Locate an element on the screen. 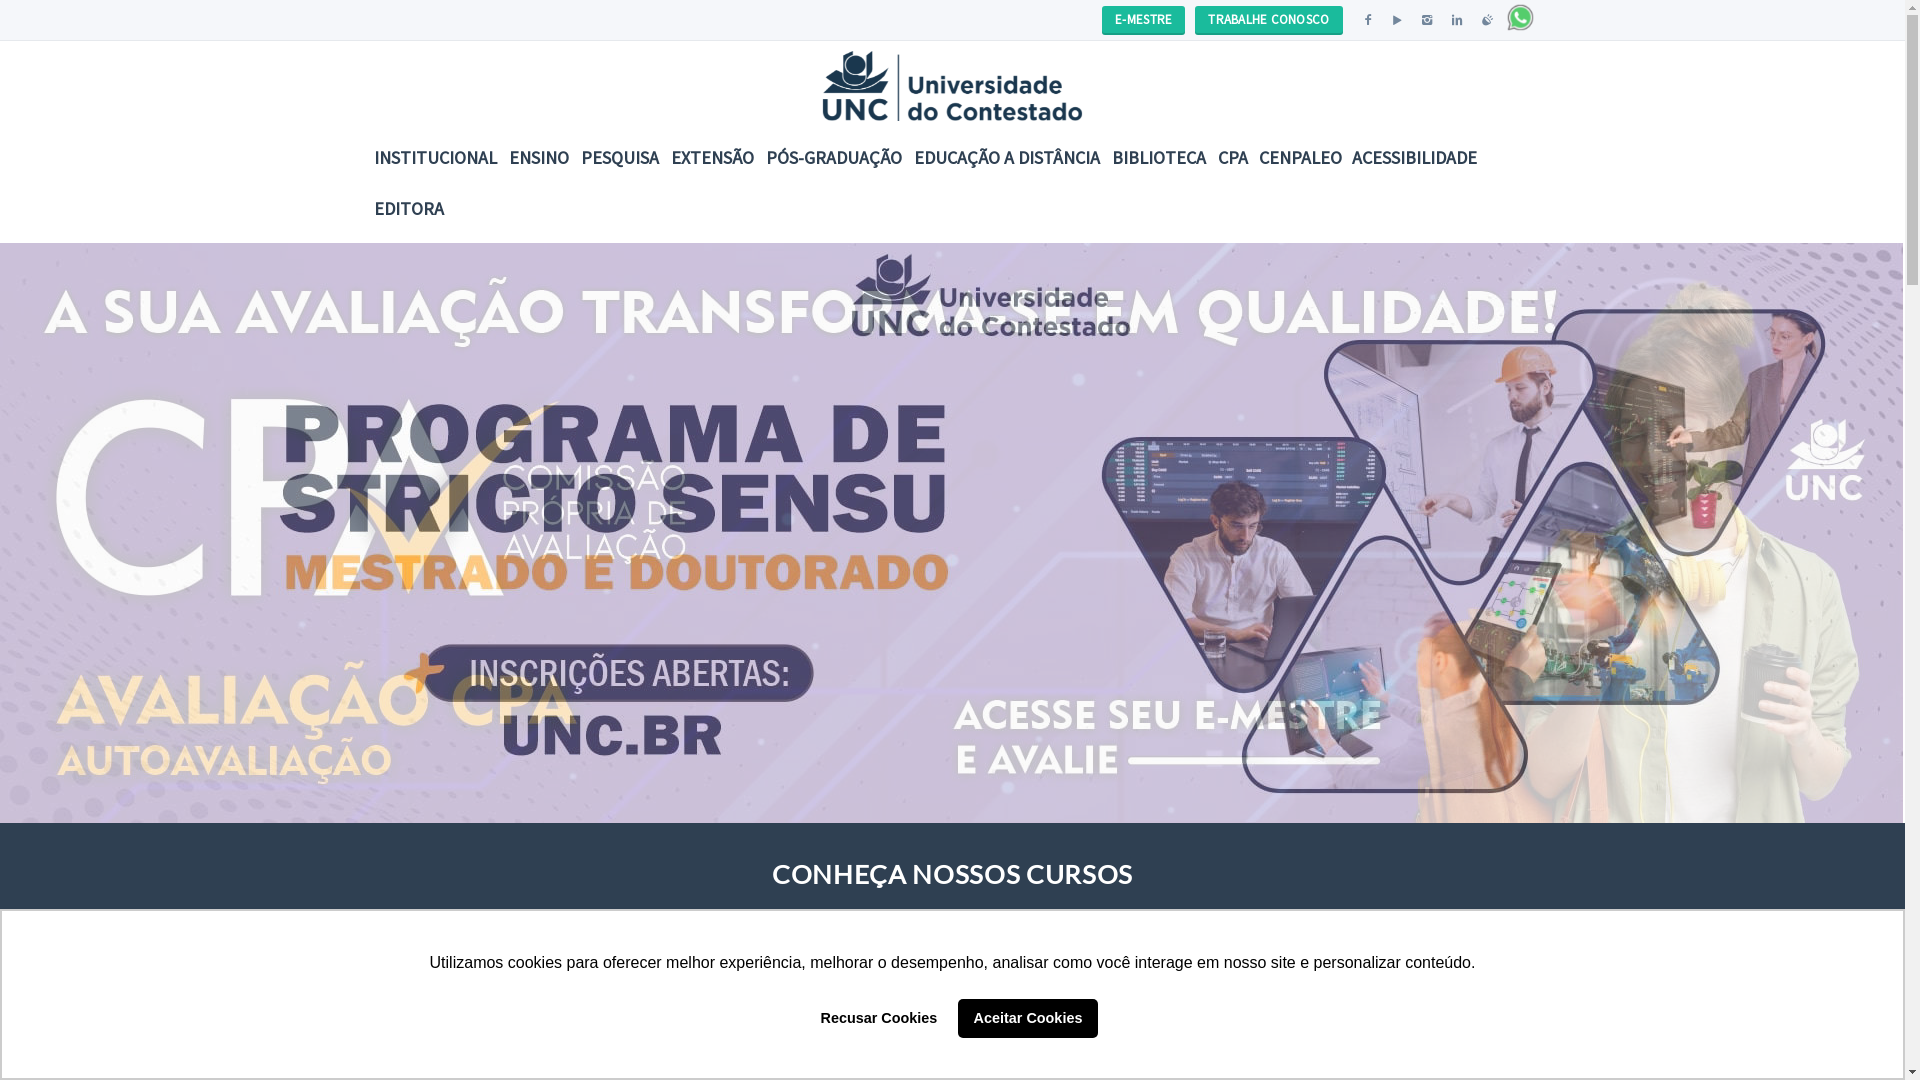 Image resolution: width=1920 pixels, height=1080 pixels. E-MESTRE is located at coordinates (1148, 20).